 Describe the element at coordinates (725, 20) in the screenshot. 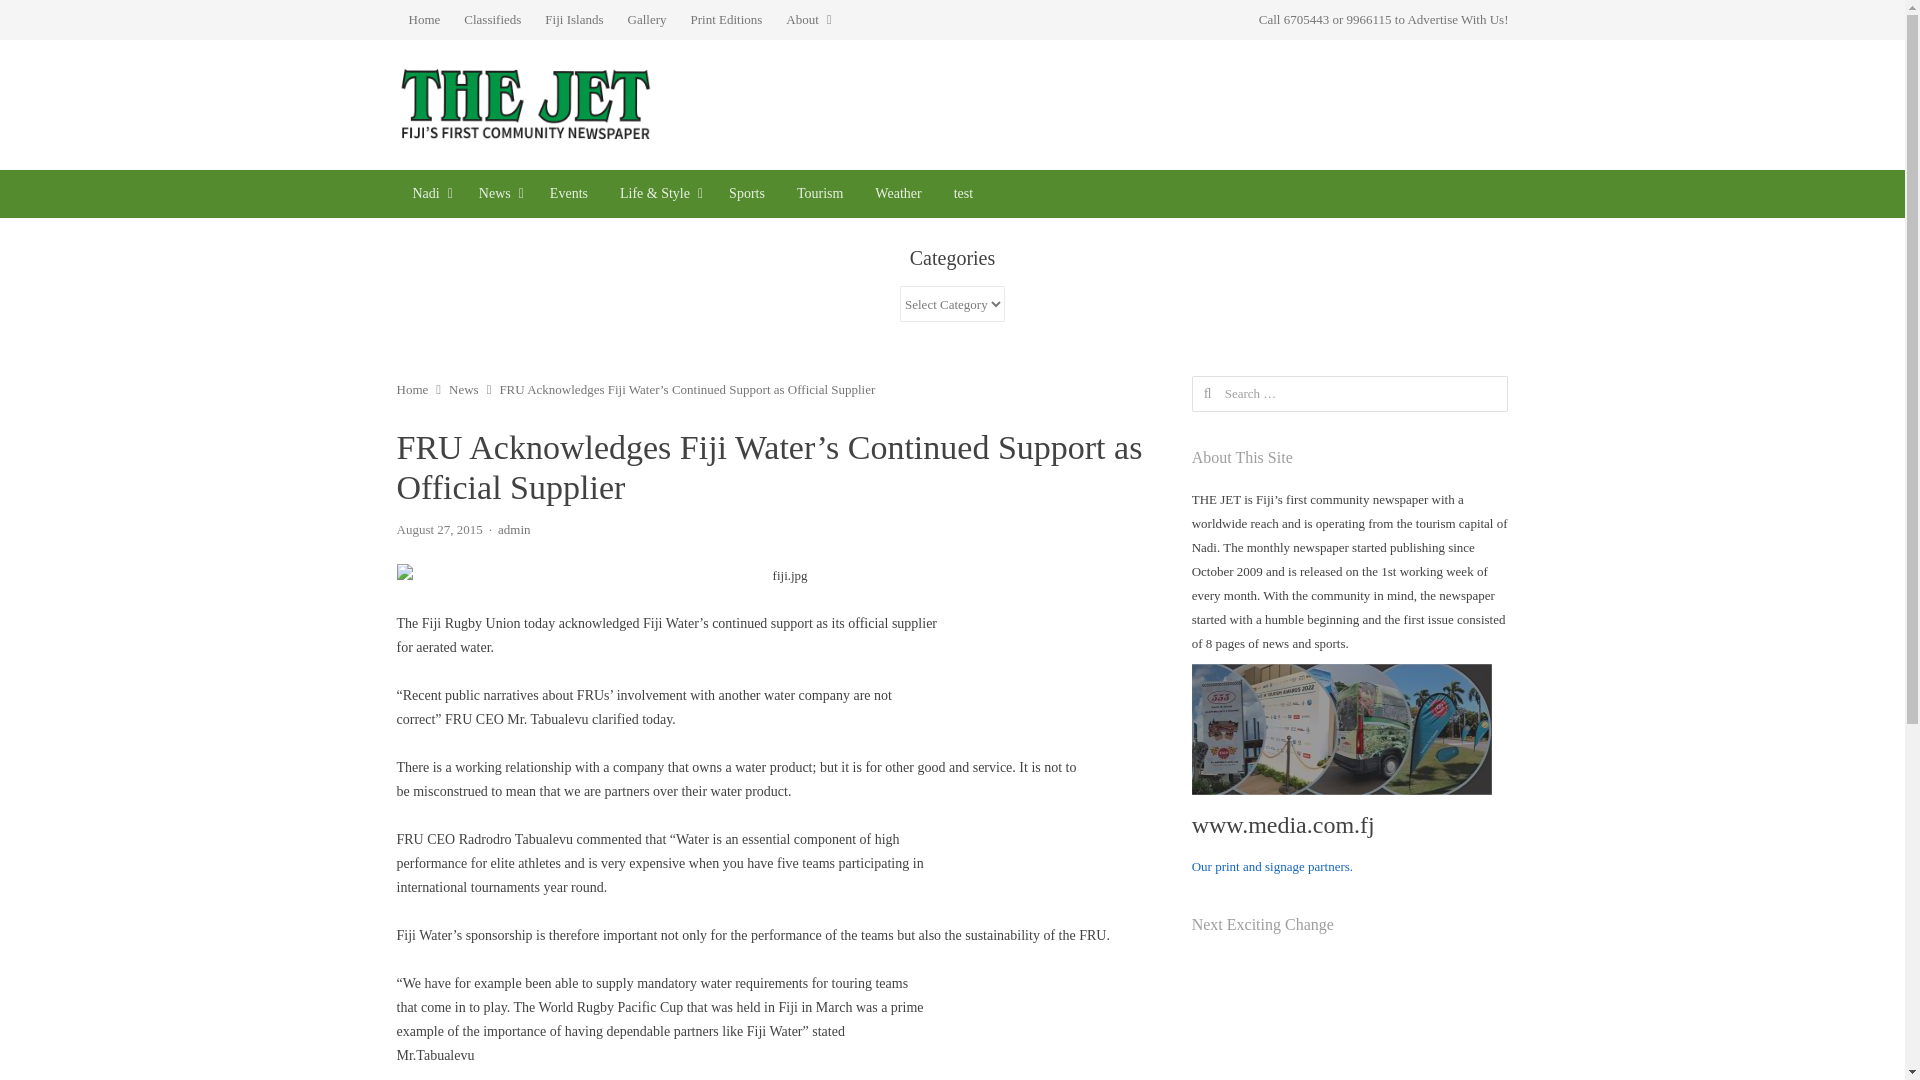

I see `Print Editions` at that location.